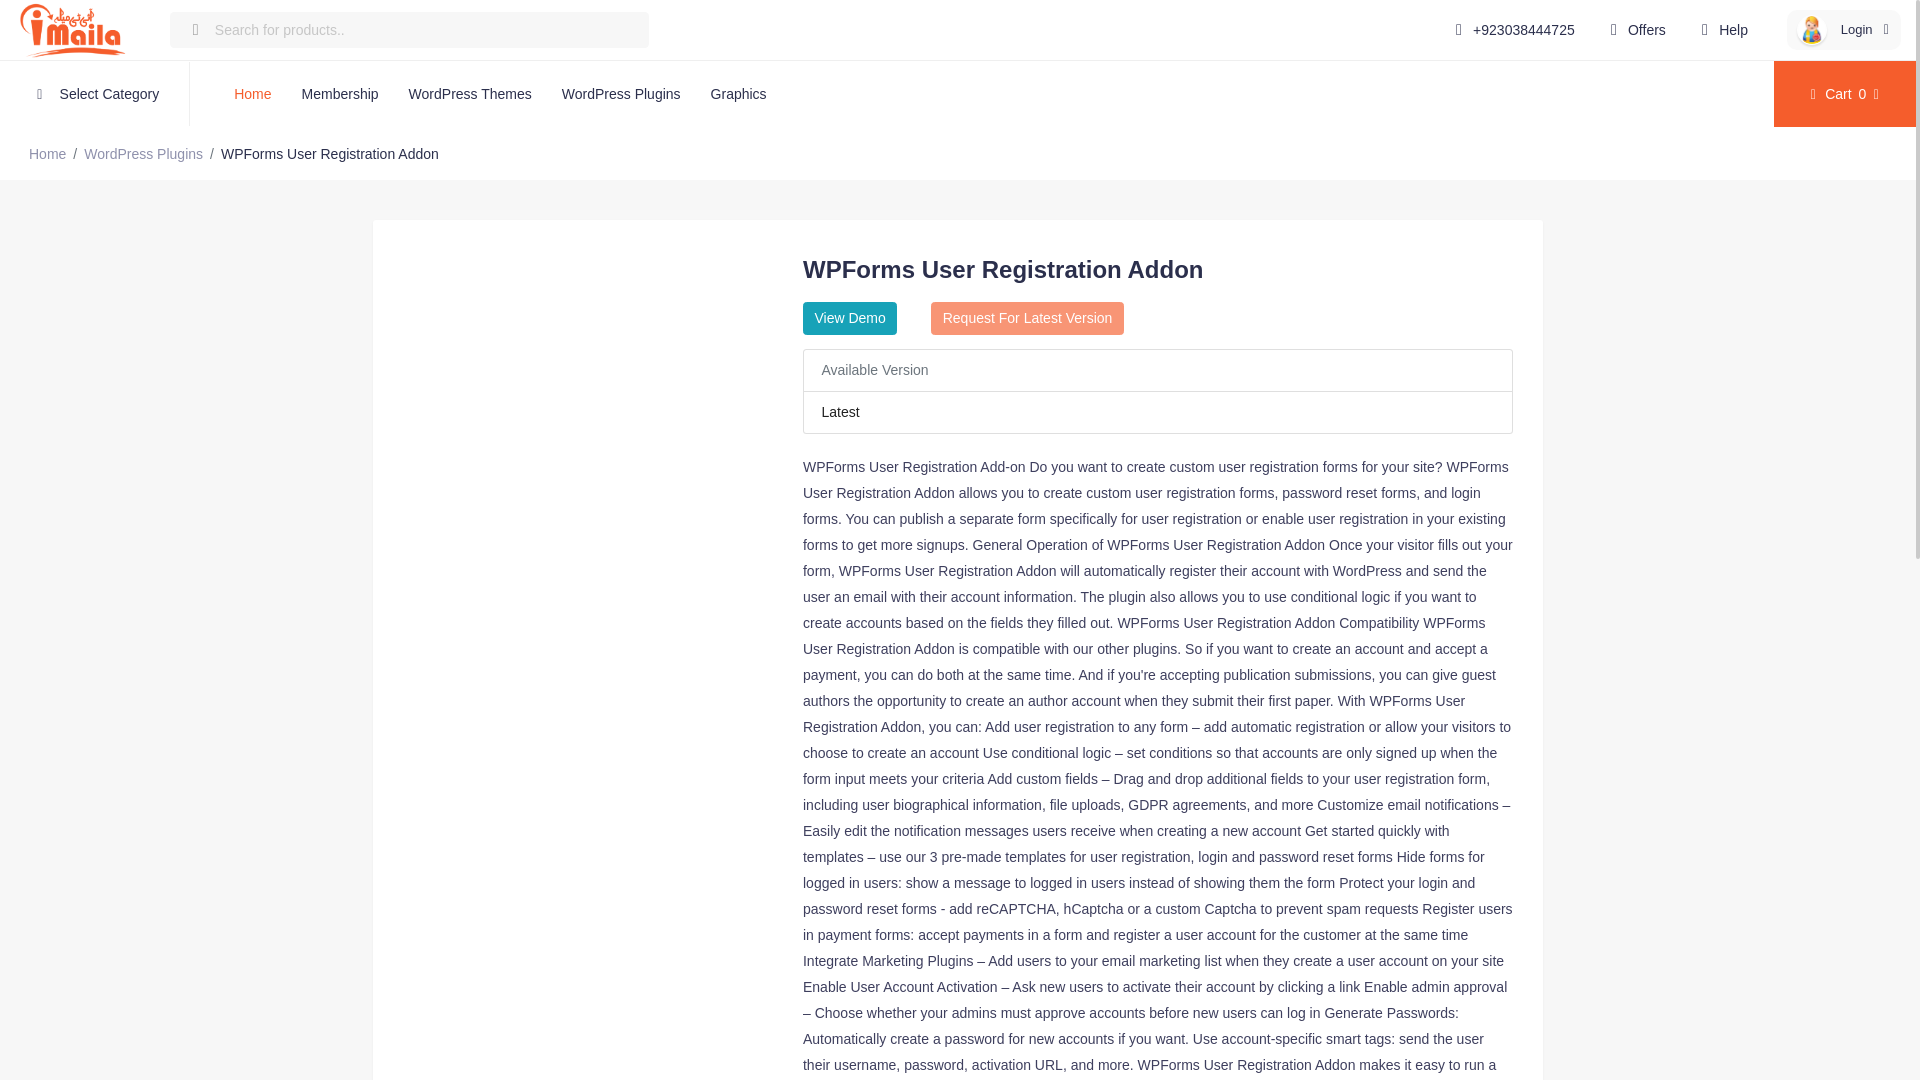 This screenshot has height=1080, width=1920. What do you see at coordinates (1634, 29) in the screenshot?
I see `Offers` at bounding box center [1634, 29].